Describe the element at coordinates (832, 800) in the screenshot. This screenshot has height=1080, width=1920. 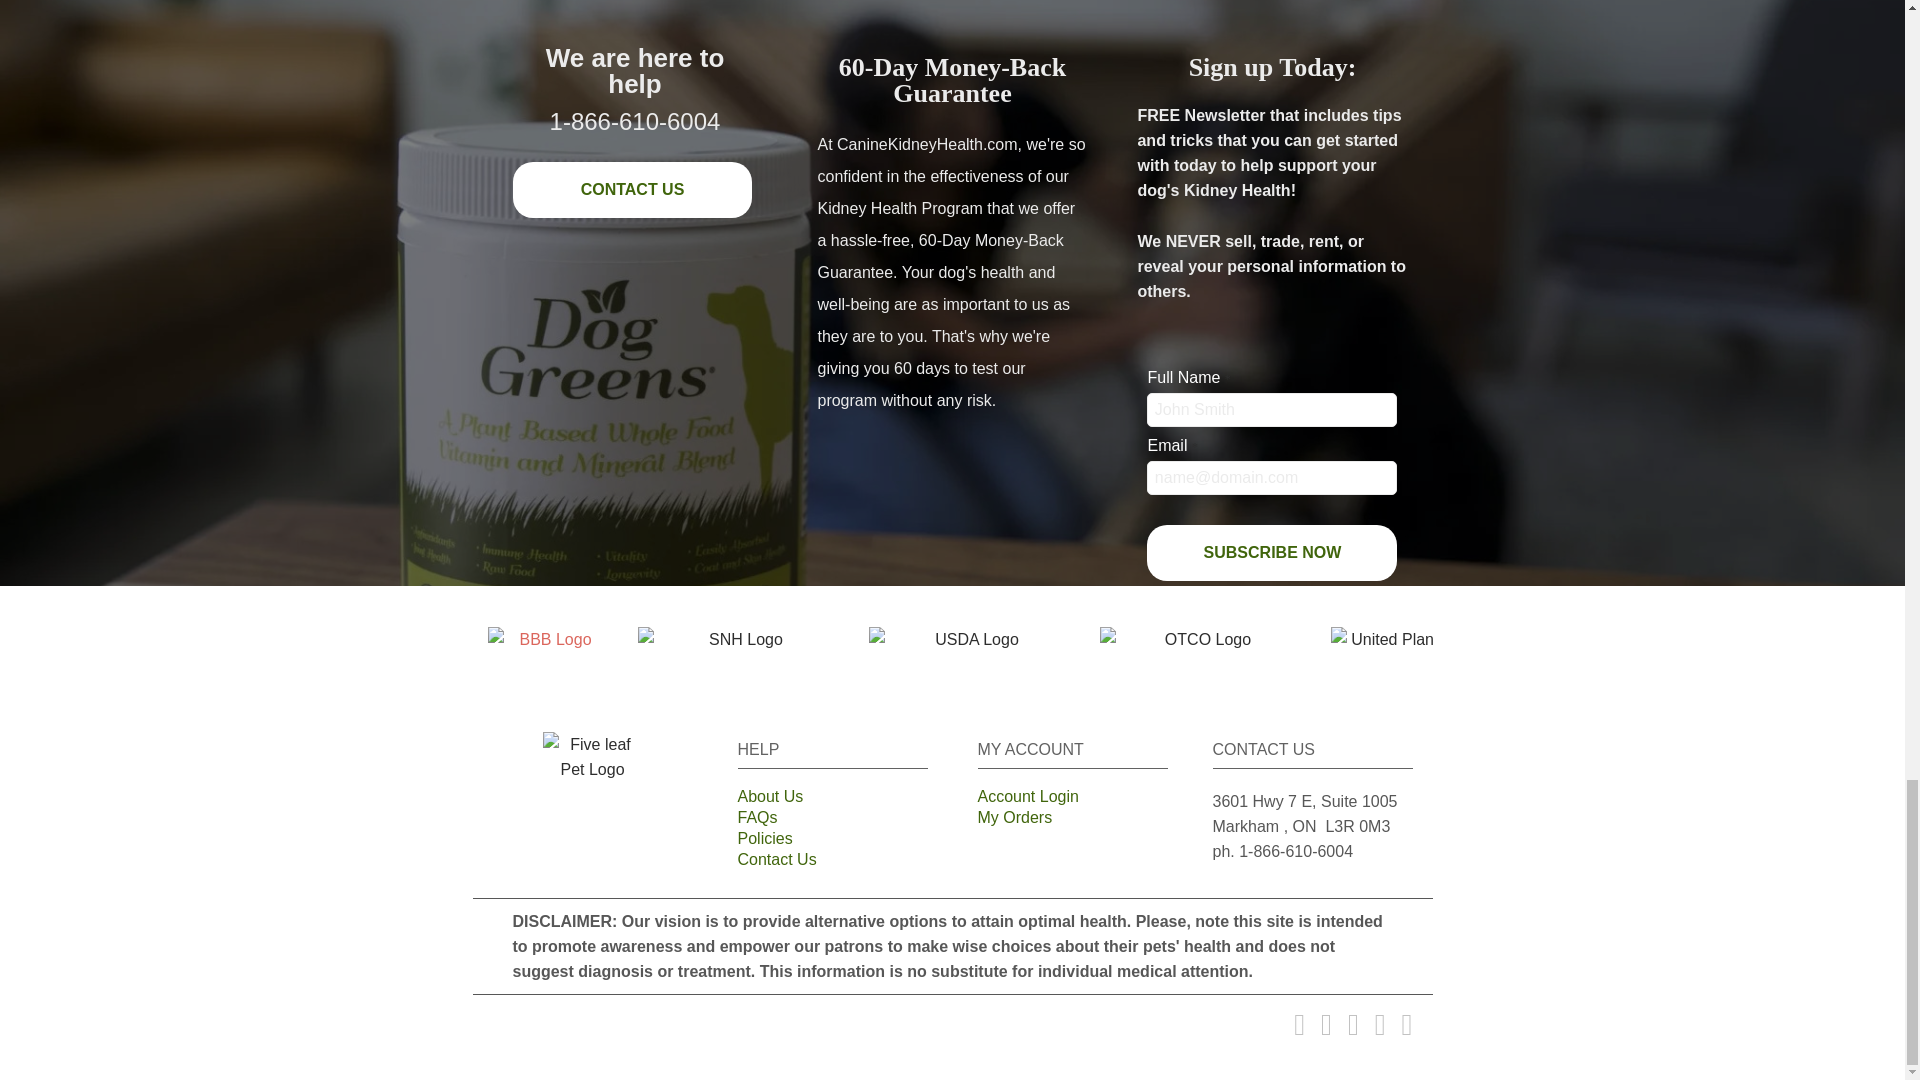
I see `About Us` at that location.